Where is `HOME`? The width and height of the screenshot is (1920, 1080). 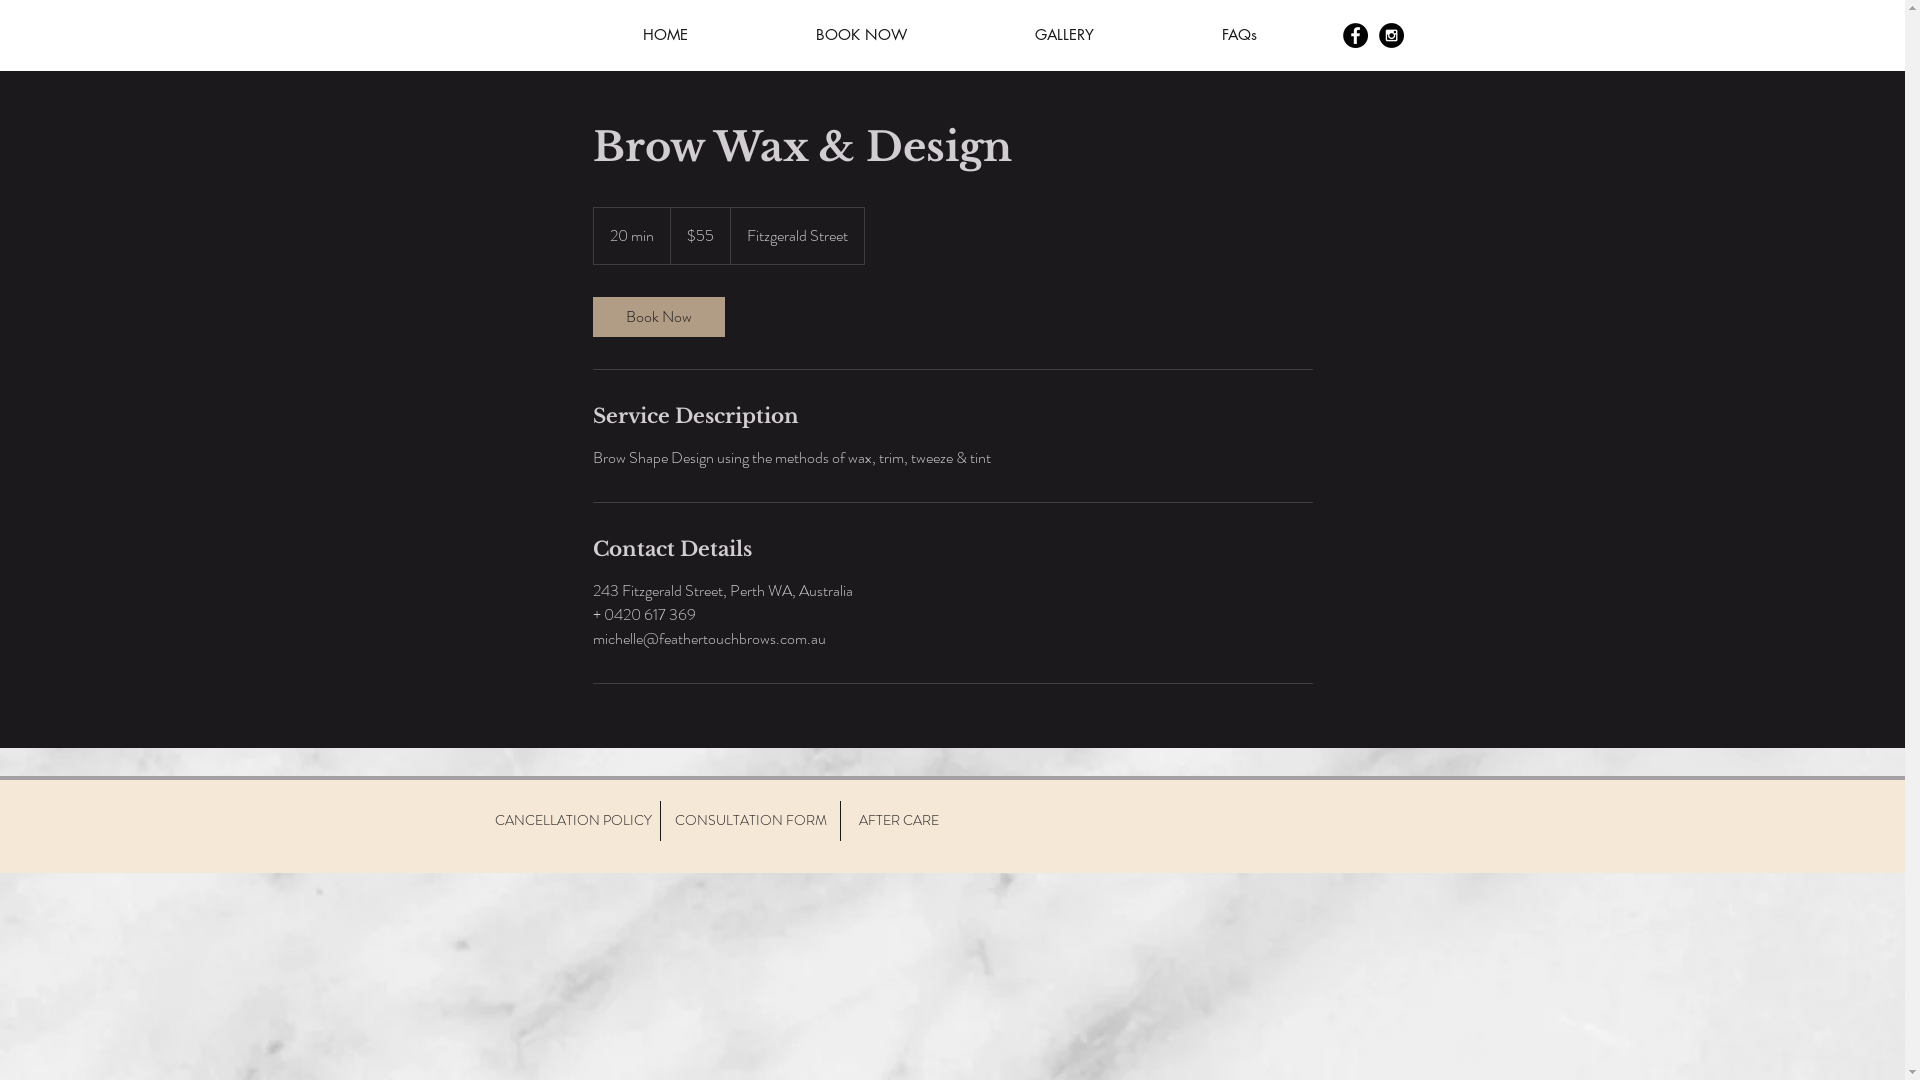
HOME is located at coordinates (664, 35).